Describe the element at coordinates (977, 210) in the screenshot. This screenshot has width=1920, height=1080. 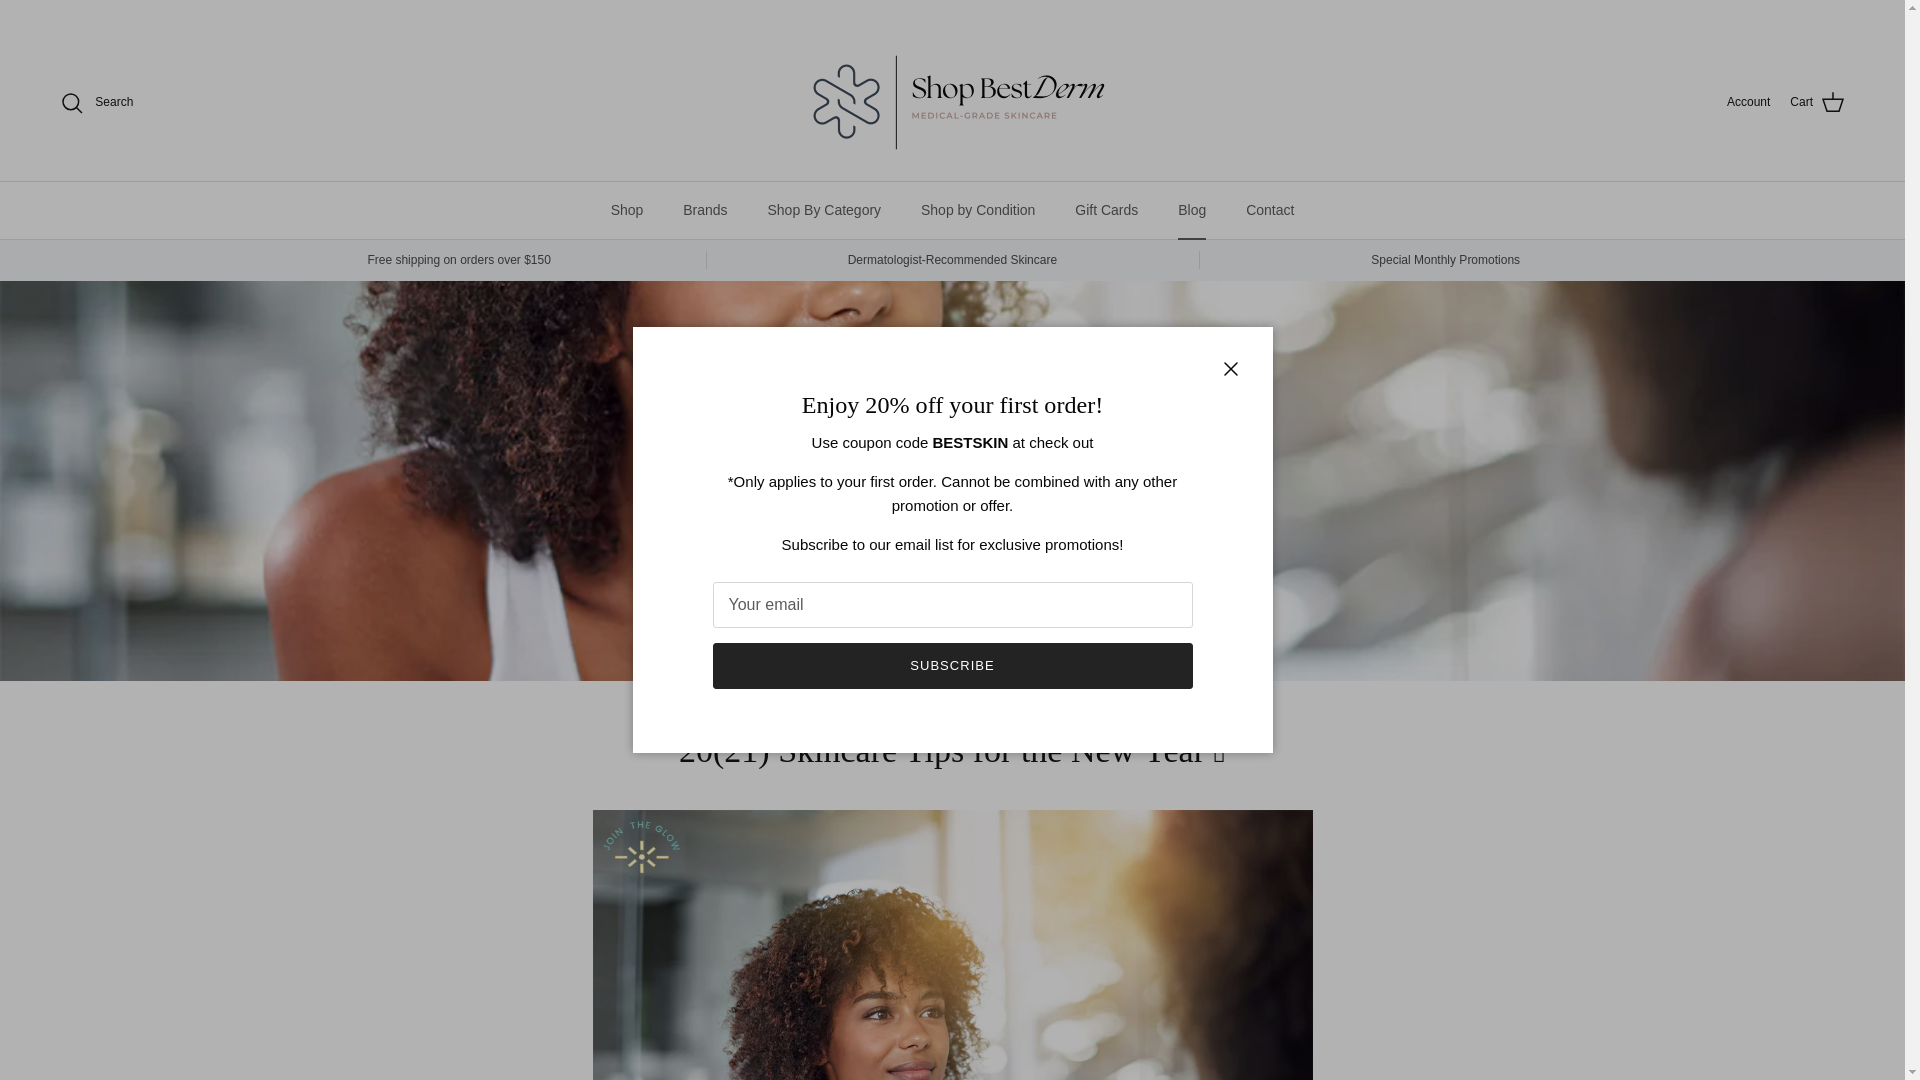
I see `Shop by Condition` at that location.